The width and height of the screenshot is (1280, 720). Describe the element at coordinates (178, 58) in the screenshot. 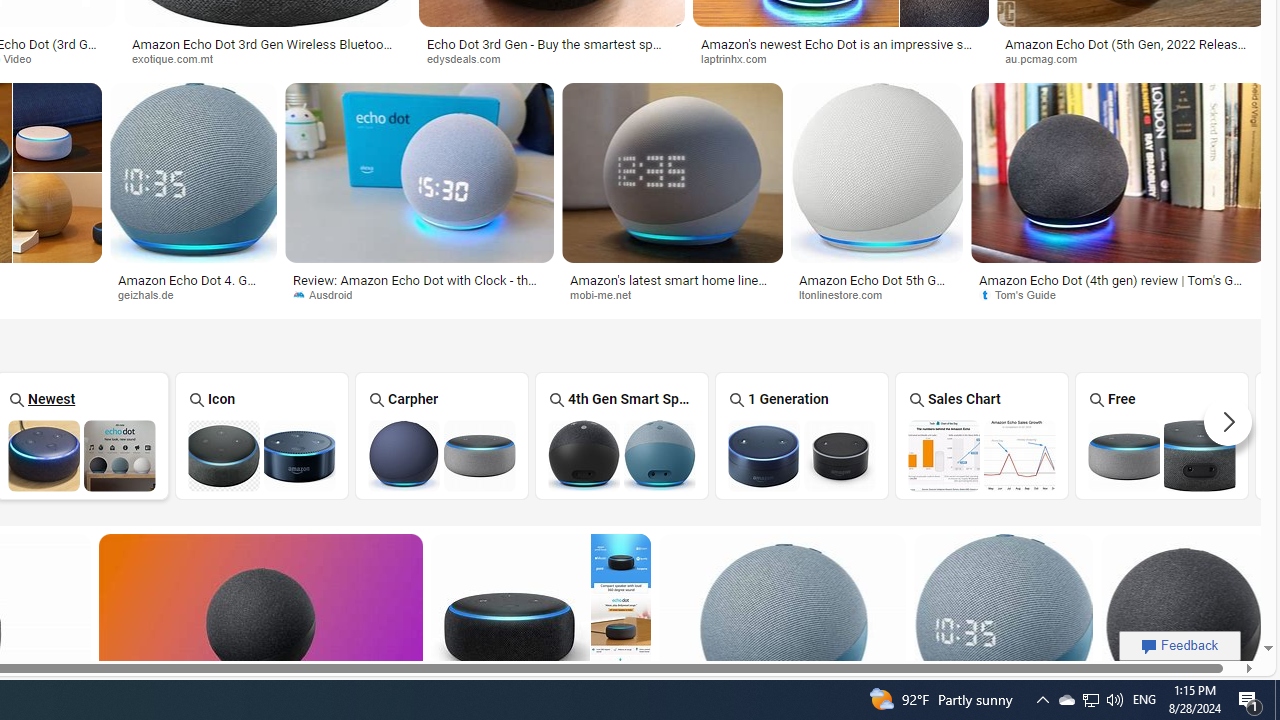

I see `exotique.com.mt` at that location.